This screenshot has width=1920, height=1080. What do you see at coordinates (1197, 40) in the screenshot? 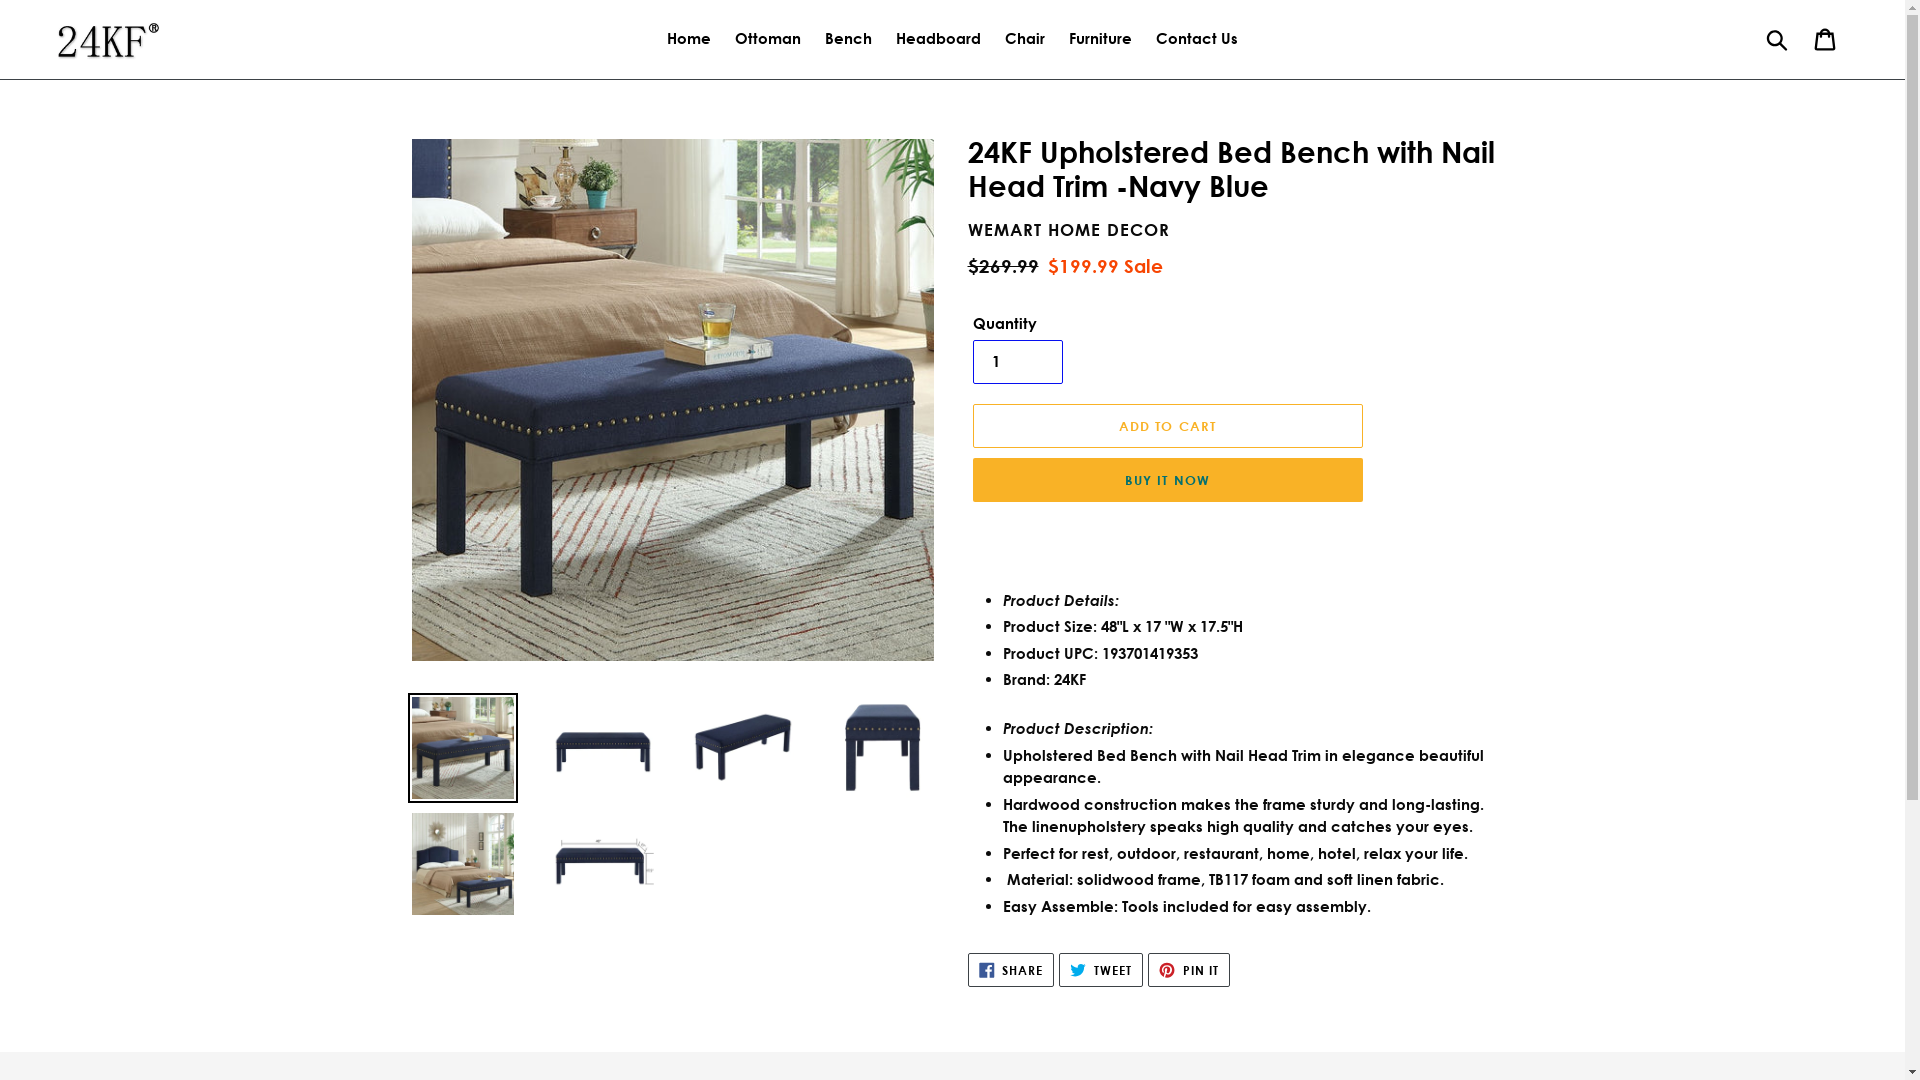
I see `Contact Us` at bounding box center [1197, 40].